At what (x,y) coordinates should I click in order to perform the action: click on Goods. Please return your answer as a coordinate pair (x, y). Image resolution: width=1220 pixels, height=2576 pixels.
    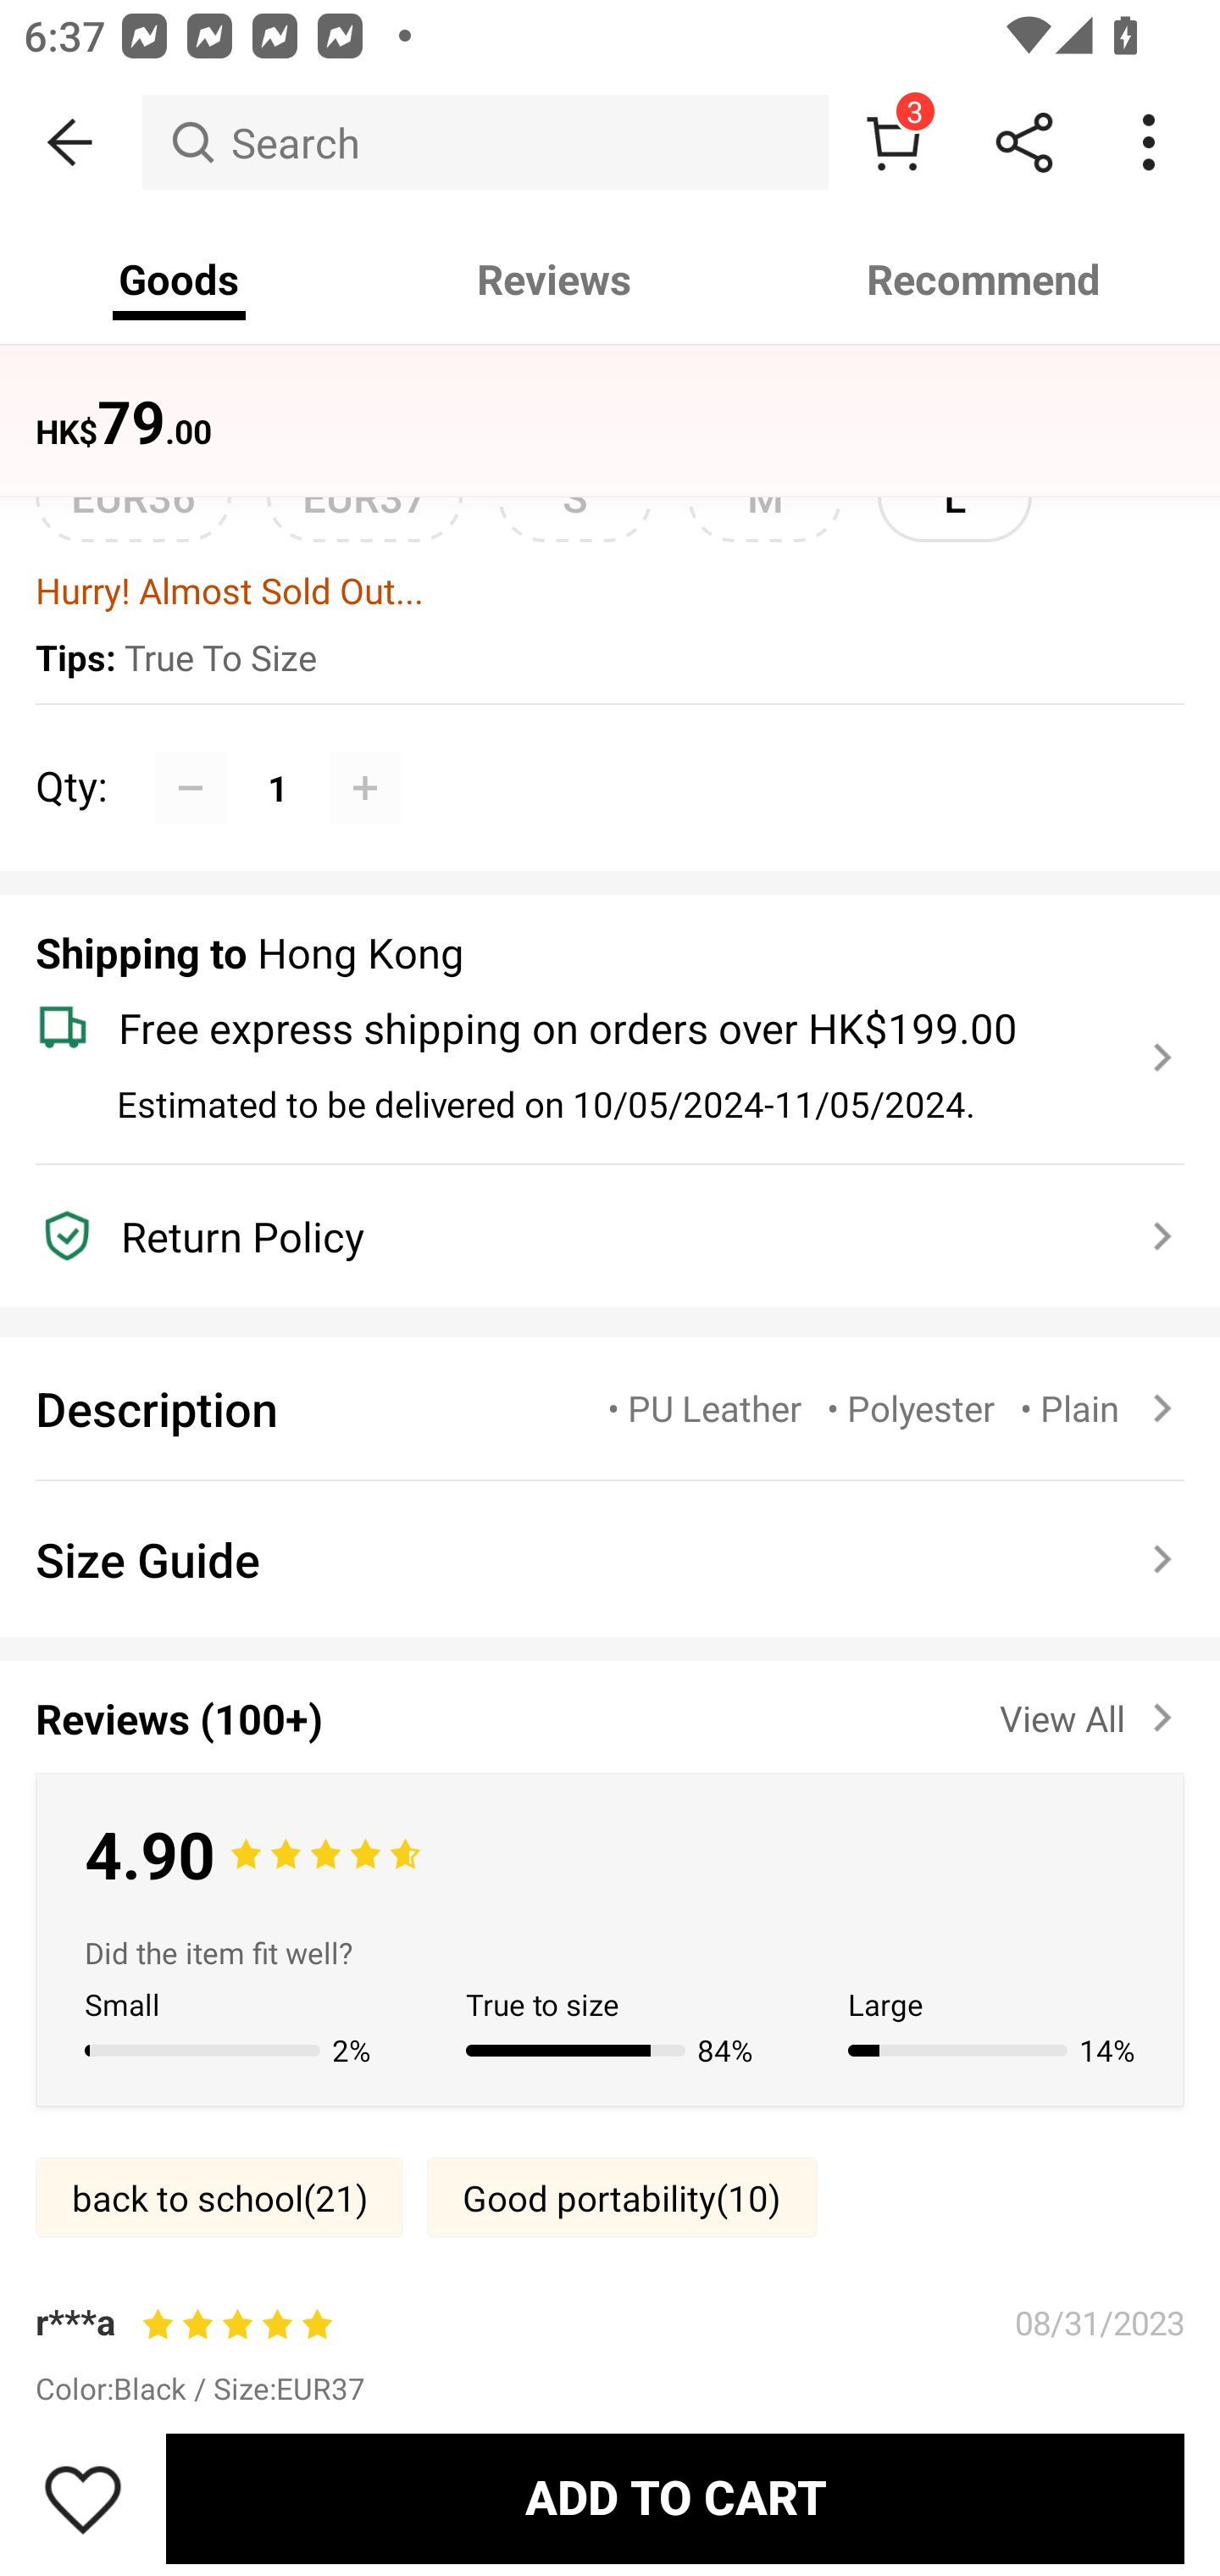
    Looking at the image, I should click on (180, 280).